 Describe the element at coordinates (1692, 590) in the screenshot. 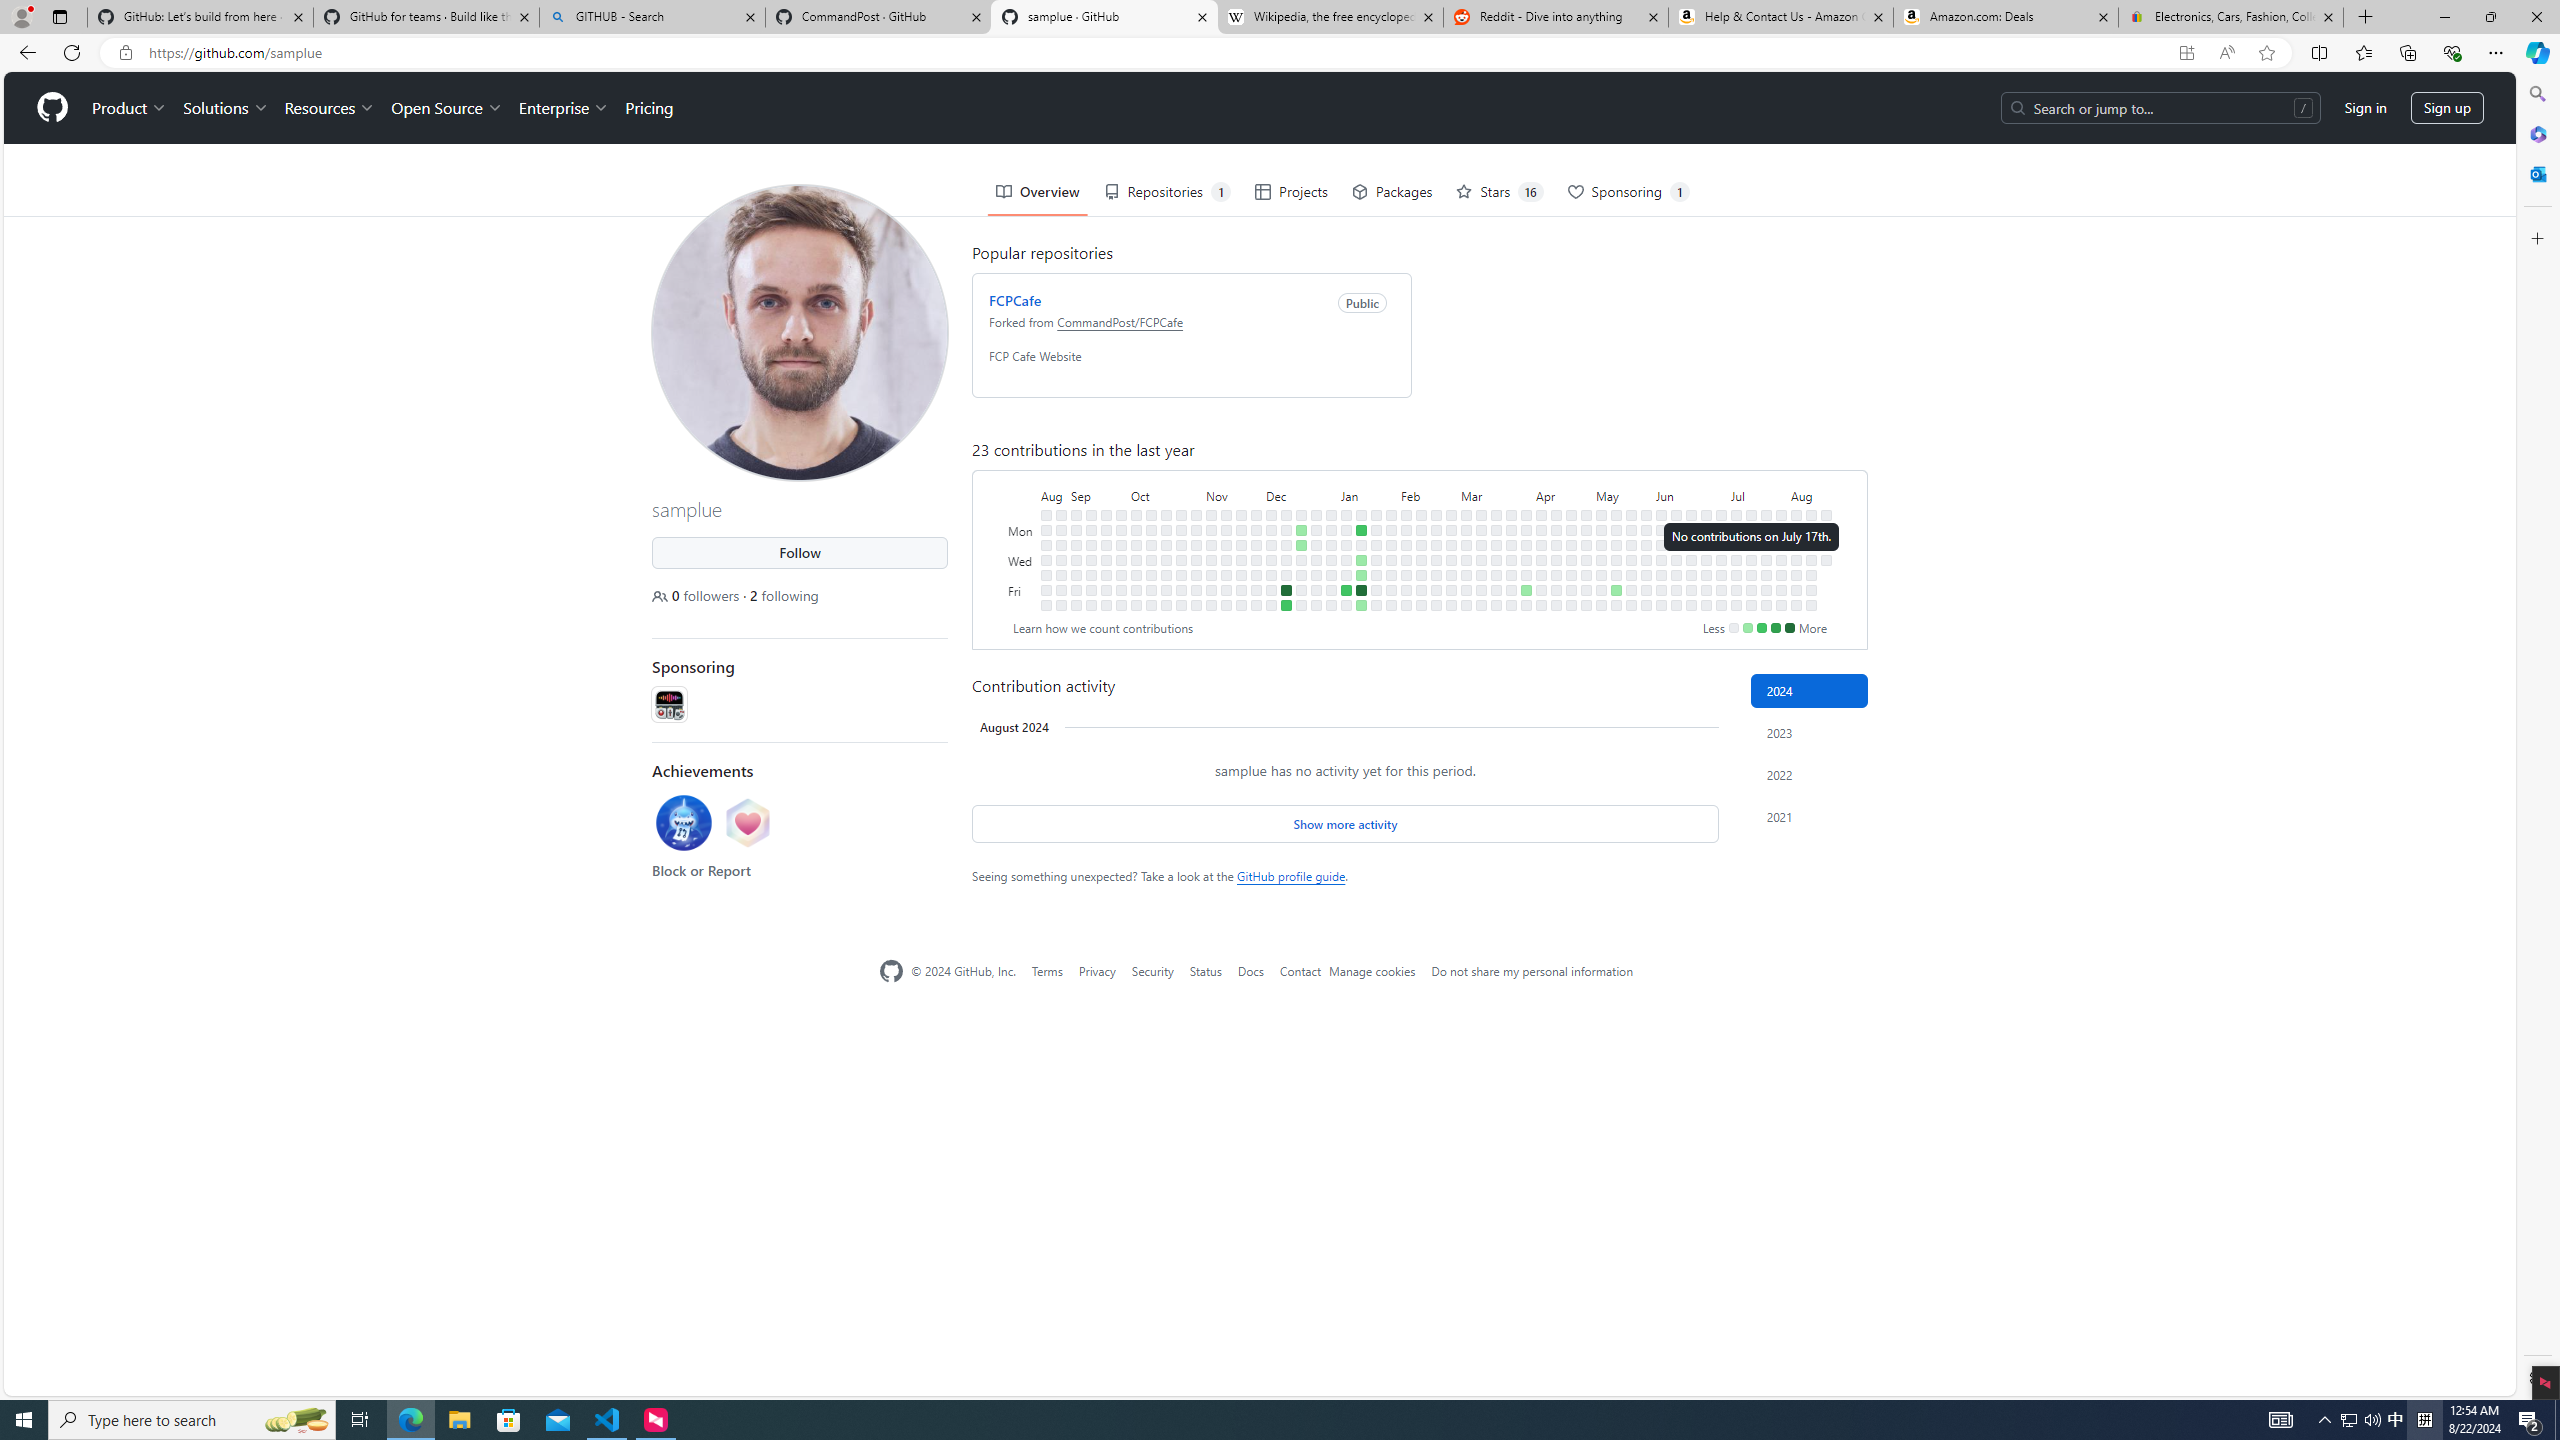

I see `No contributions on June 21st.` at that location.